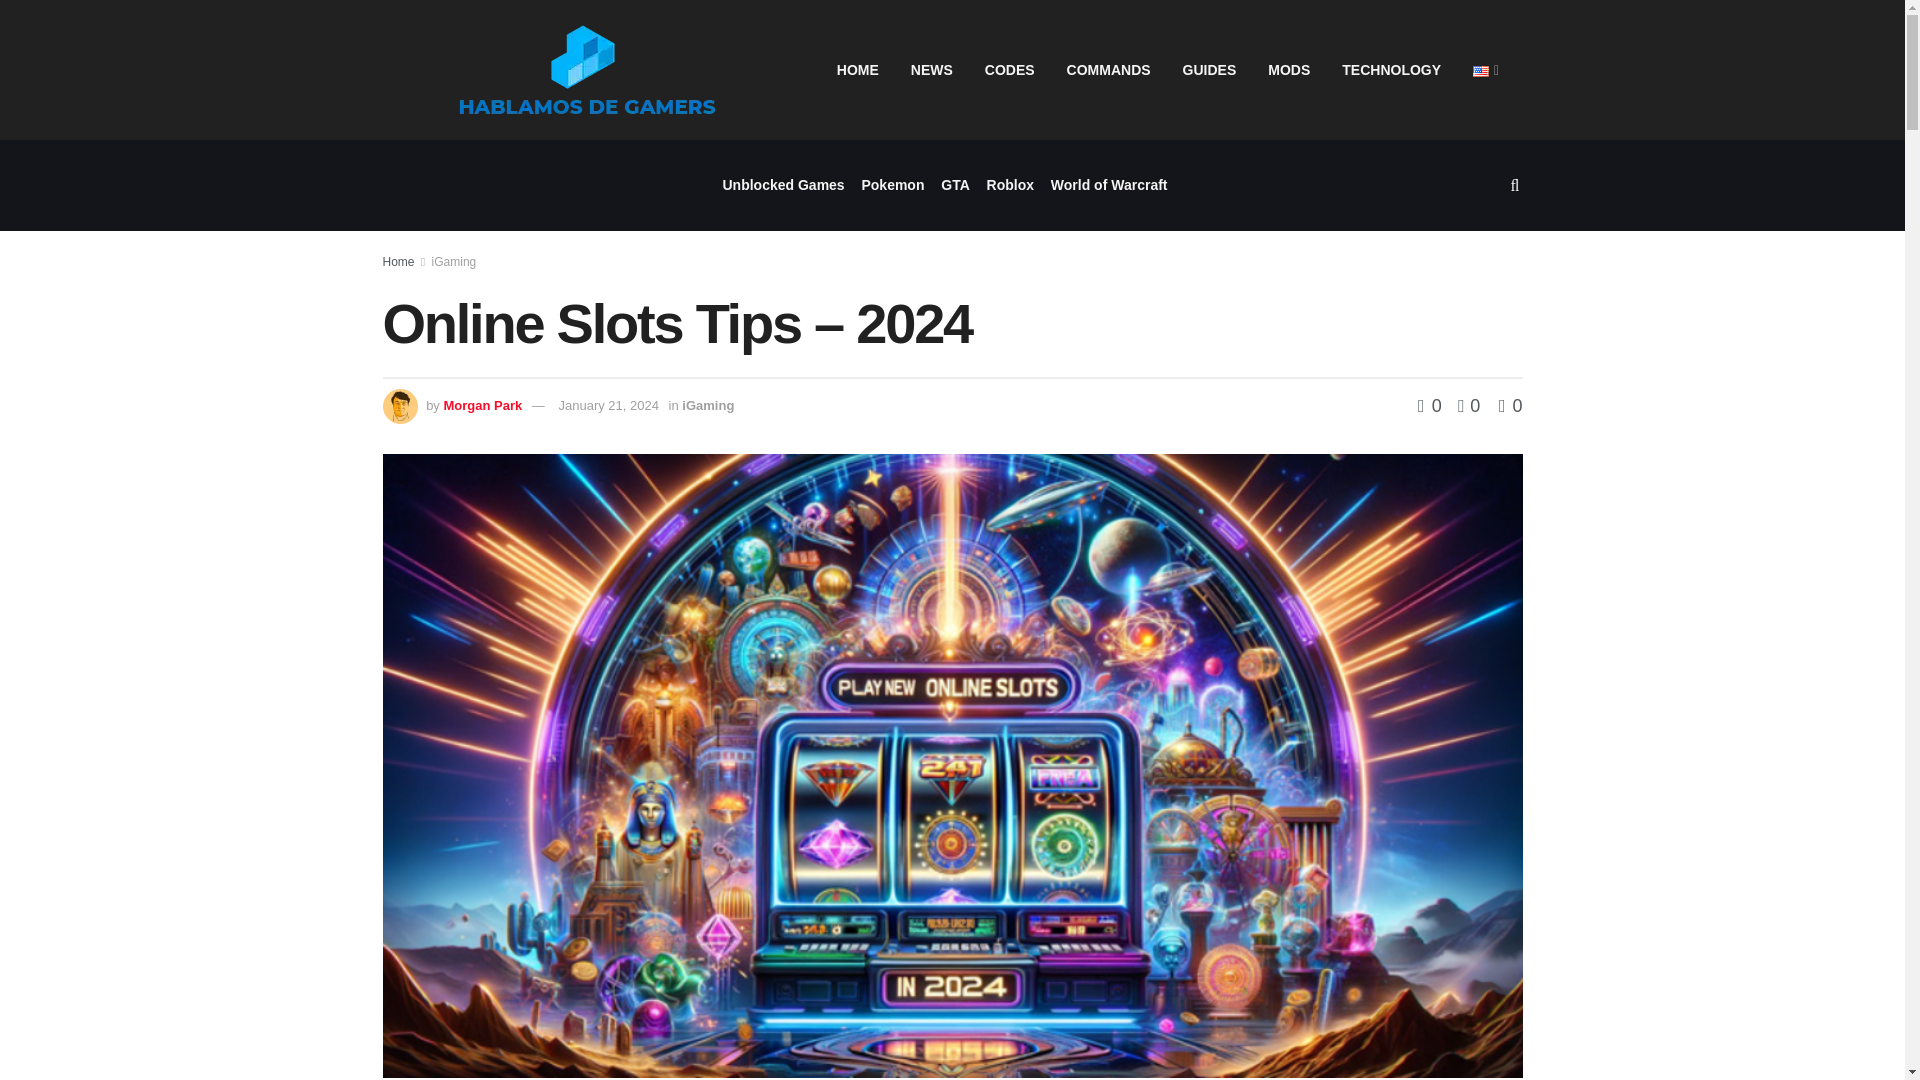 This screenshot has height=1080, width=1920. What do you see at coordinates (1288, 70) in the screenshot?
I see `MODS` at bounding box center [1288, 70].